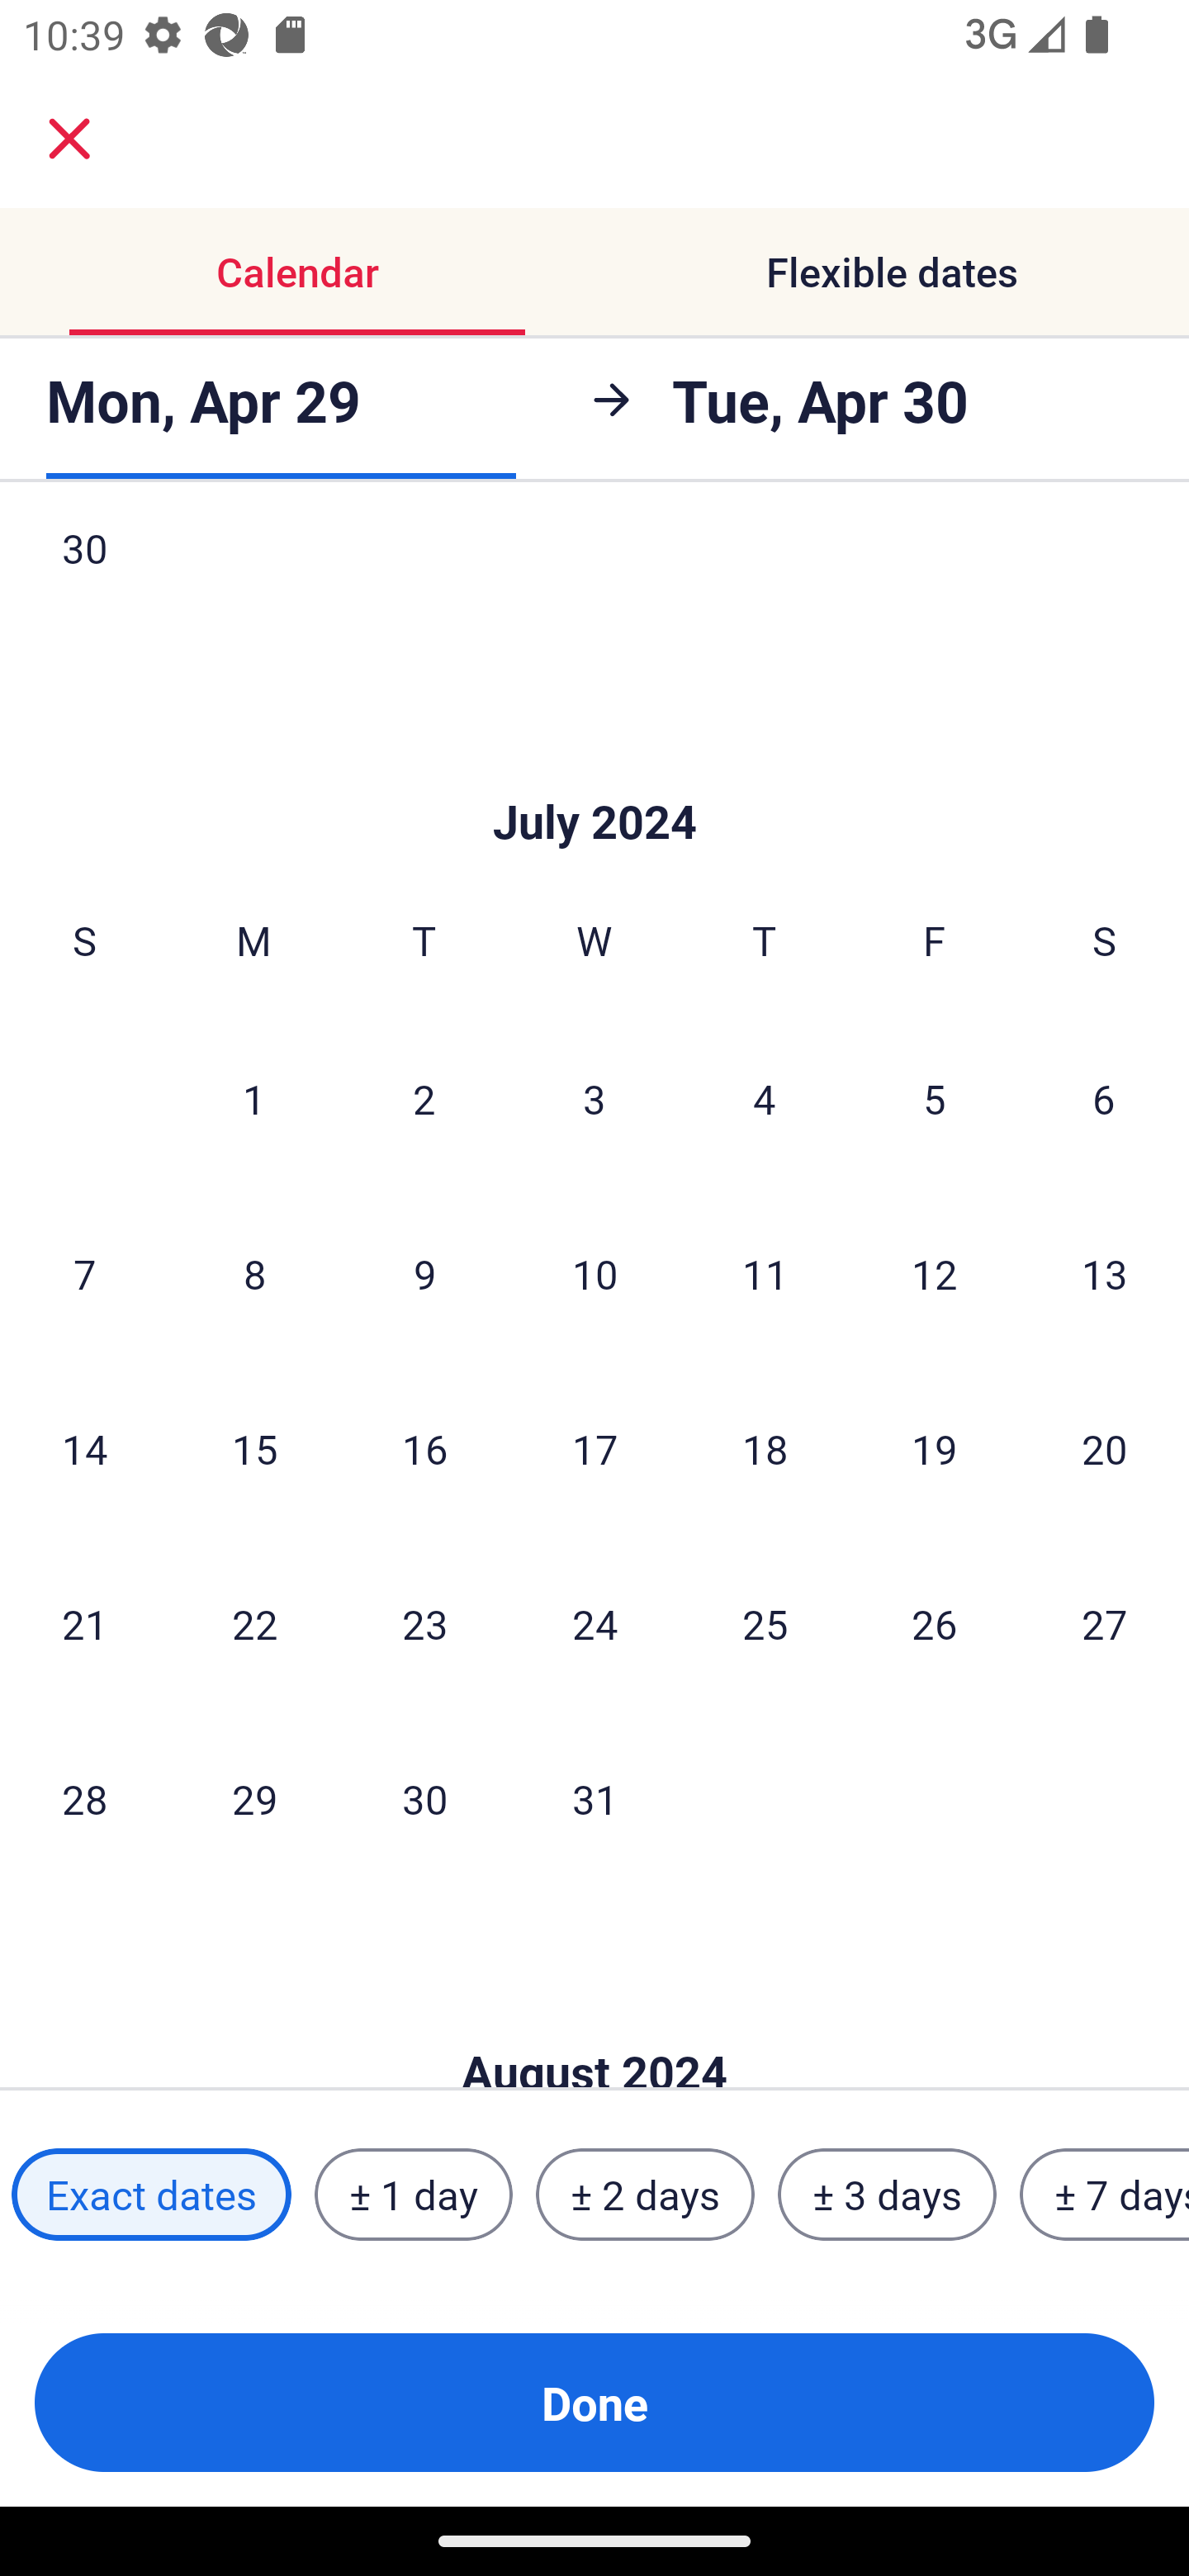 Image resolution: width=1189 pixels, height=2576 pixels. Describe the element at coordinates (594, 2403) in the screenshot. I see `Done` at that location.